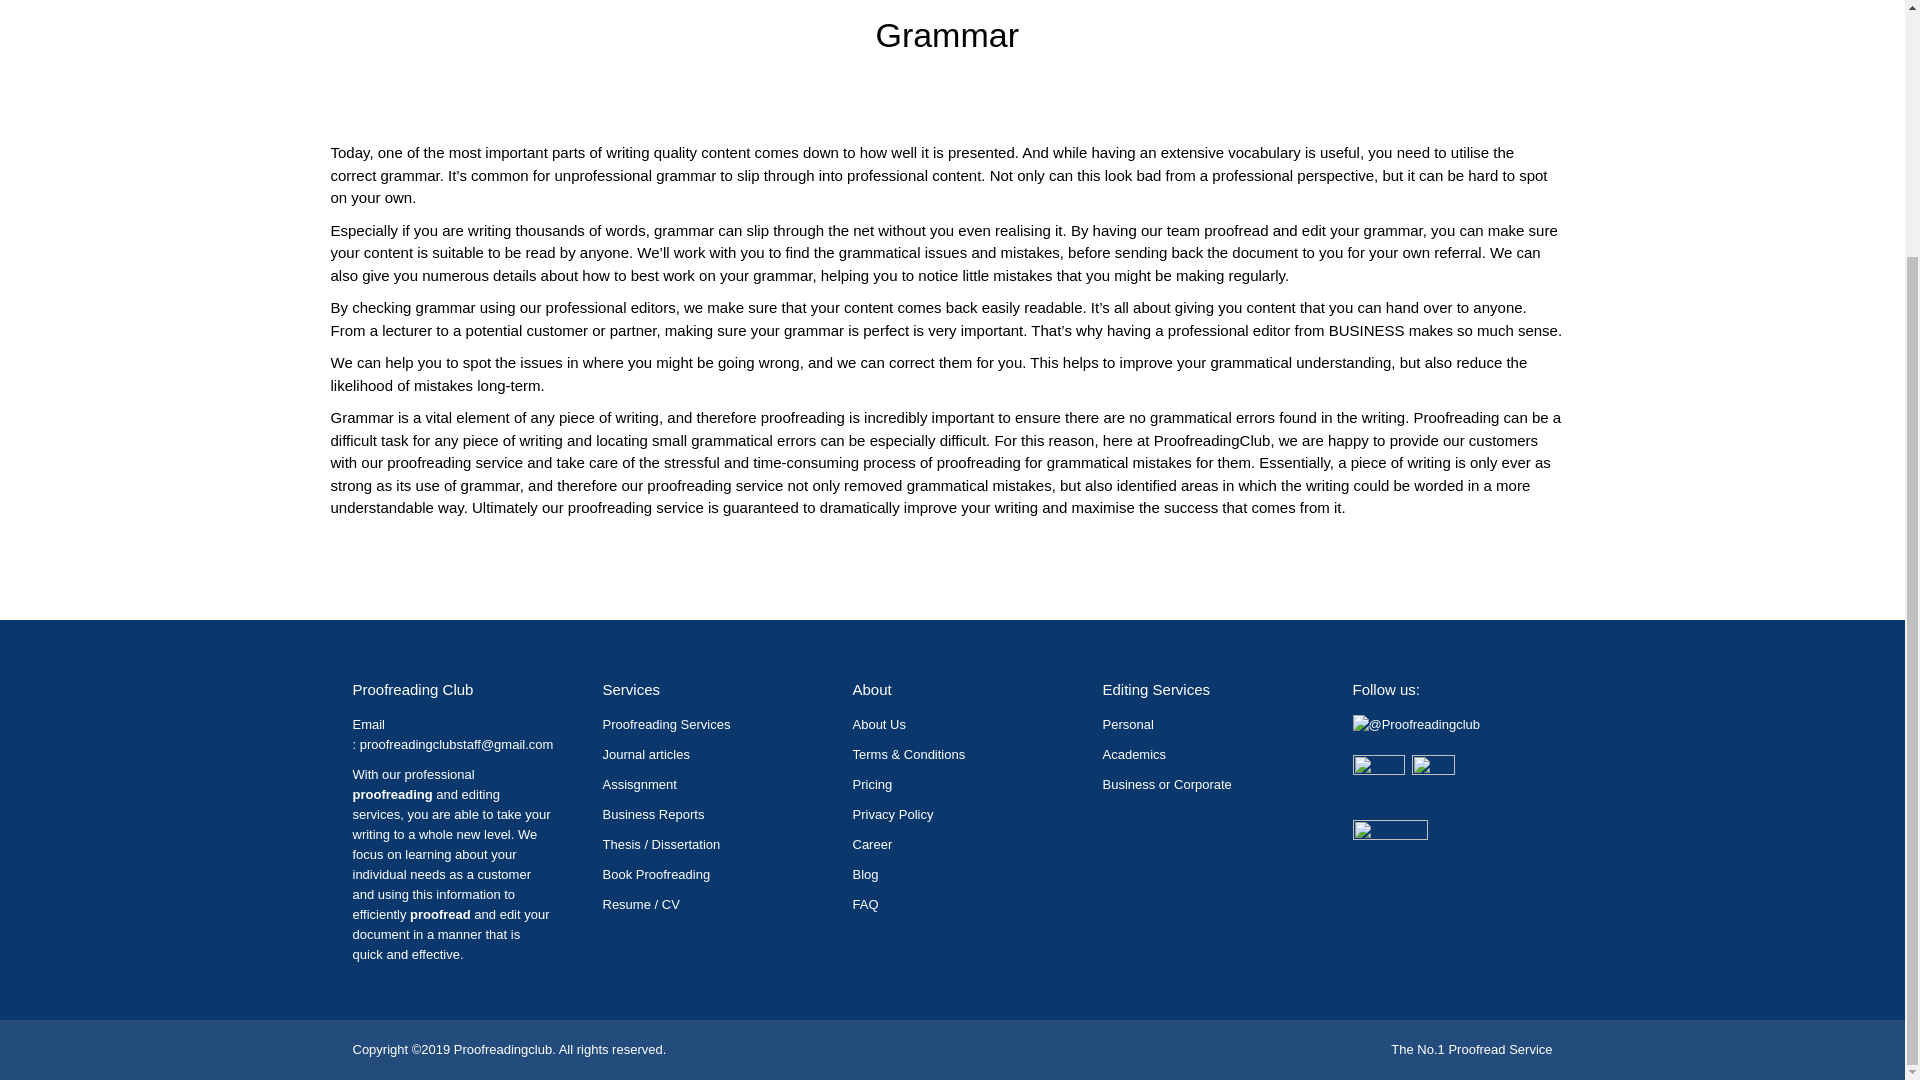 This screenshot has width=1920, height=1080. Describe the element at coordinates (638, 784) in the screenshot. I see `Assisgnment` at that location.